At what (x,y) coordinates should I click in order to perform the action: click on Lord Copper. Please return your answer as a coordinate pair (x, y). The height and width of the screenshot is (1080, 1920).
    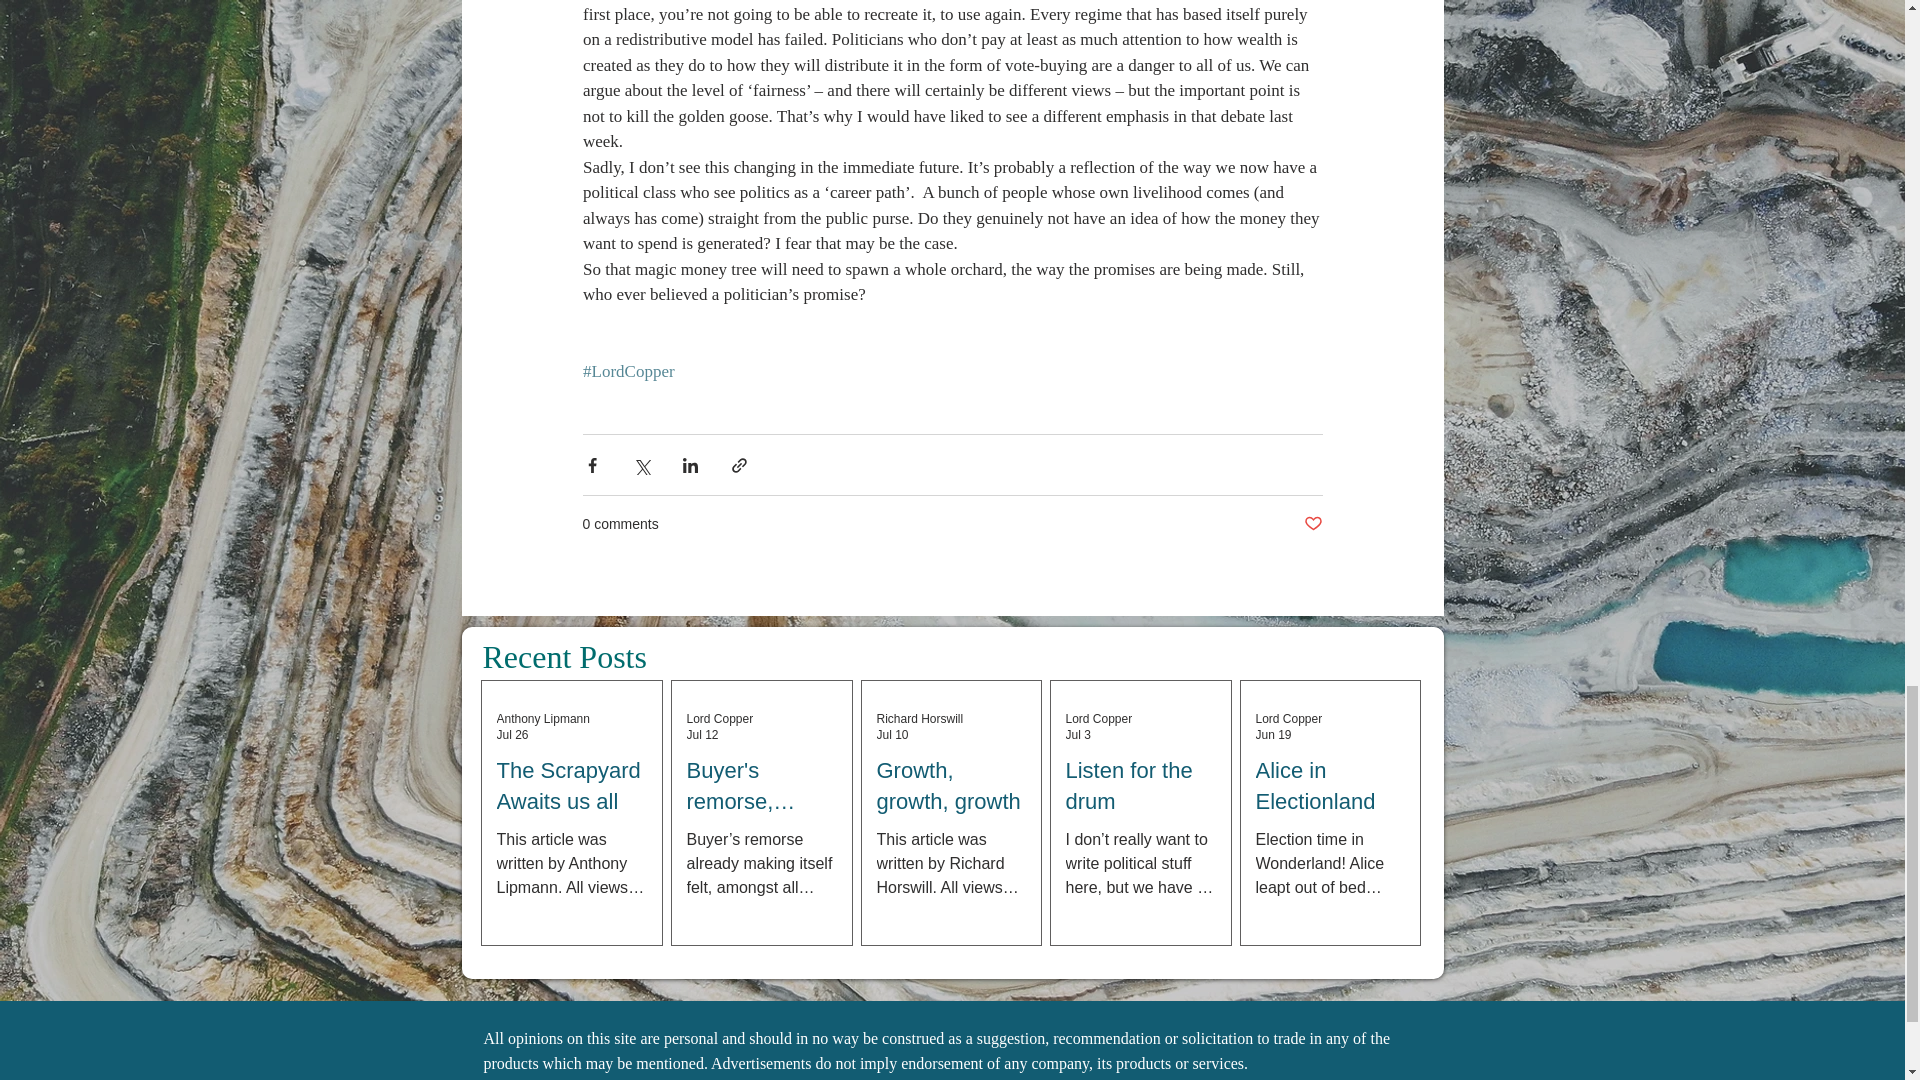
    Looking at the image, I should click on (1288, 718).